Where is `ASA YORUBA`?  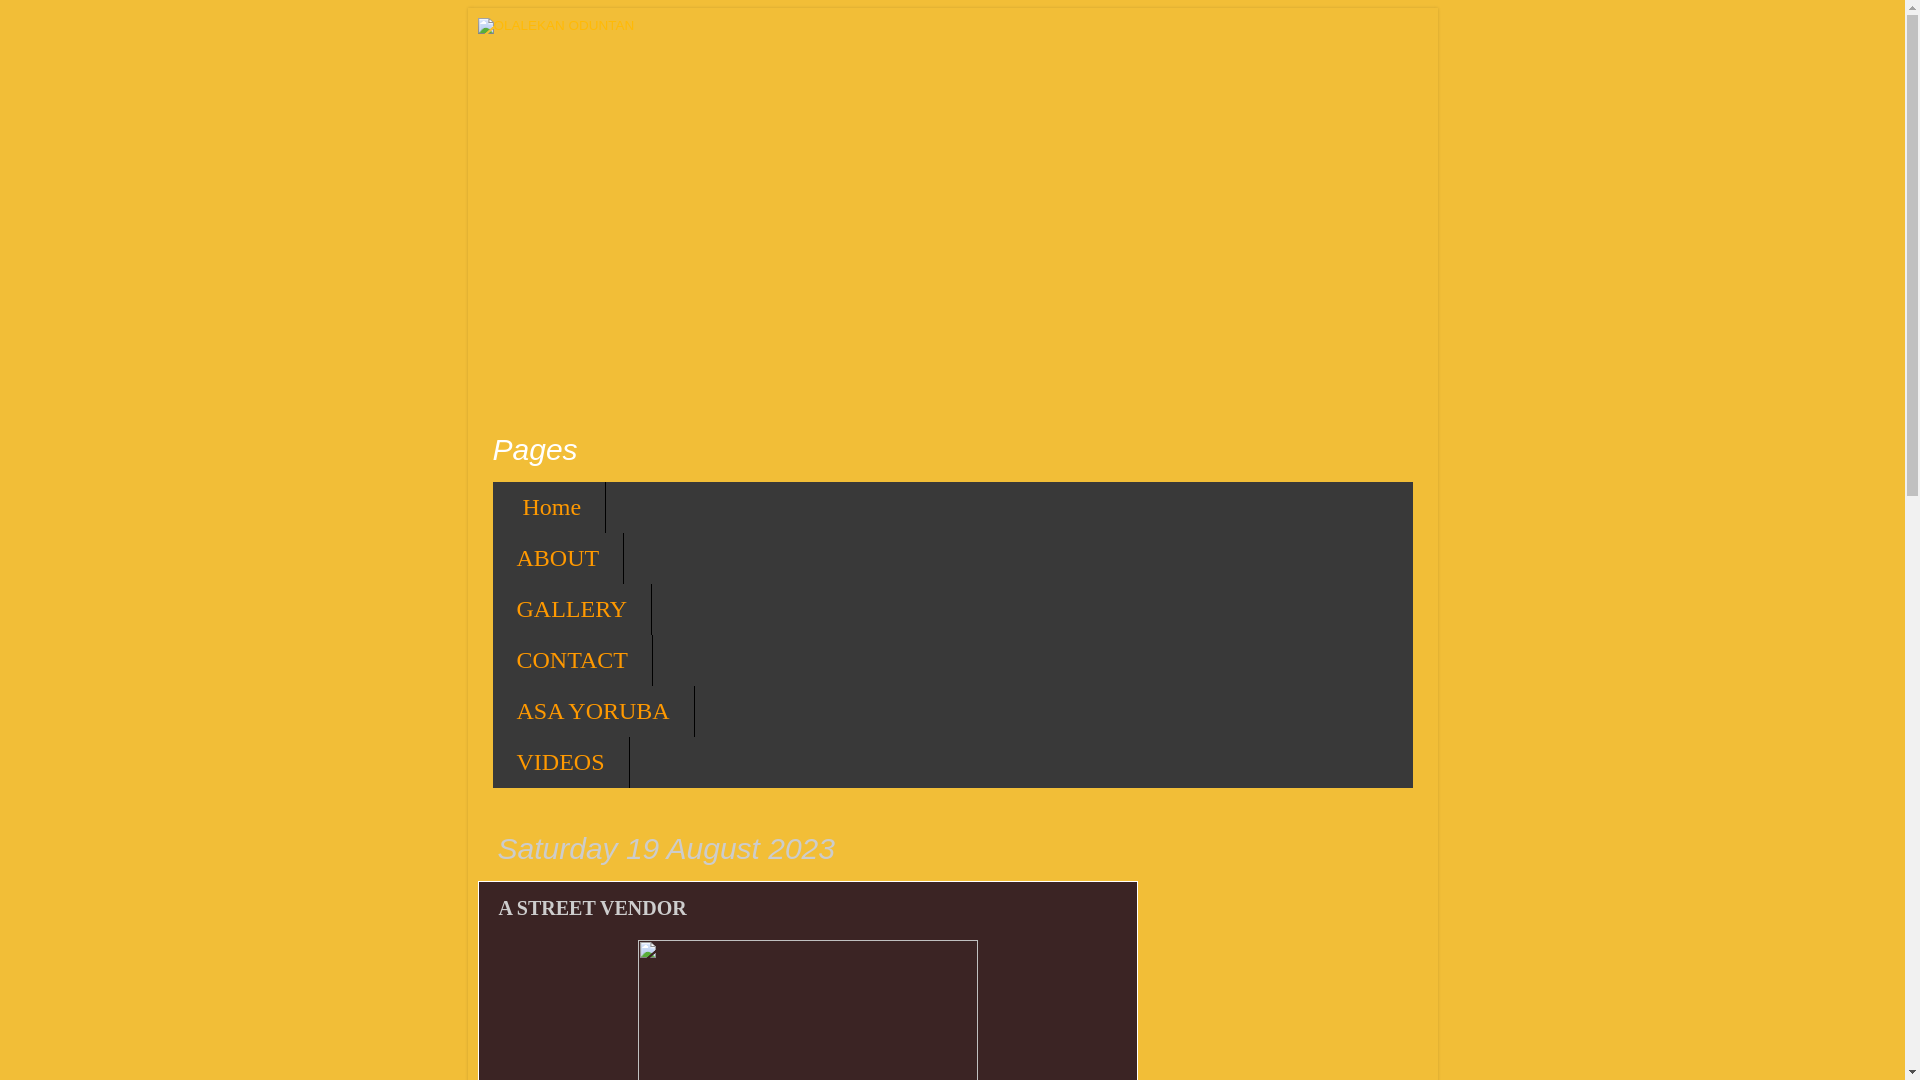 ASA YORUBA is located at coordinates (592, 710).